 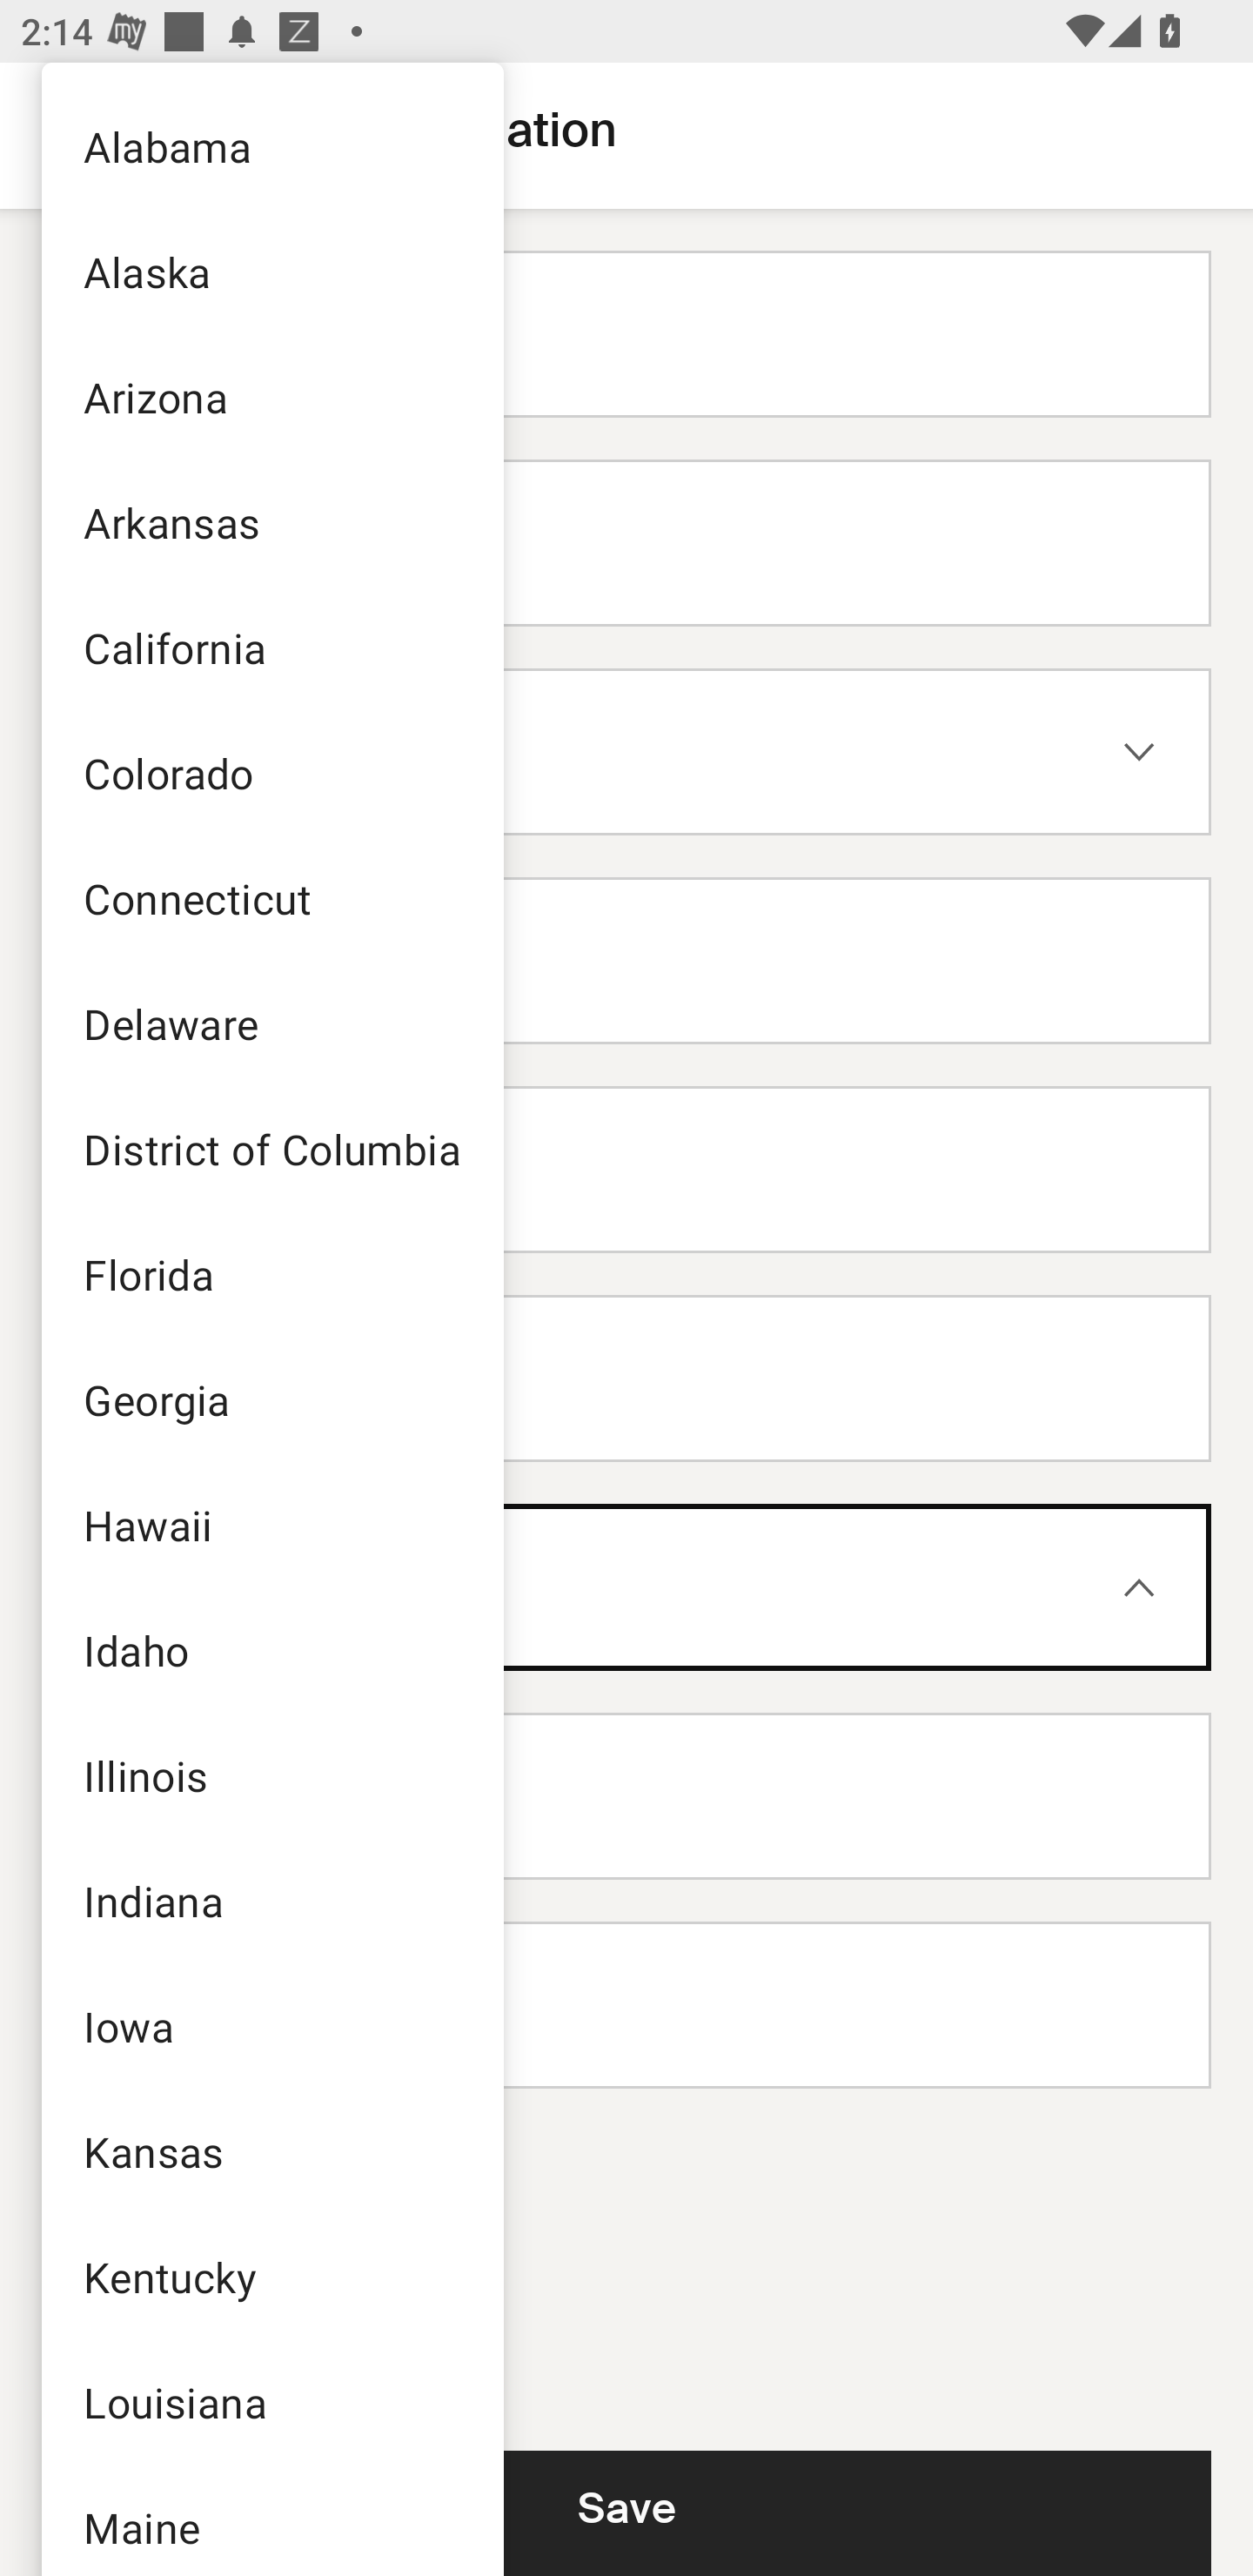 What do you see at coordinates (271, 2275) in the screenshot?
I see `Kentucky` at bounding box center [271, 2275].